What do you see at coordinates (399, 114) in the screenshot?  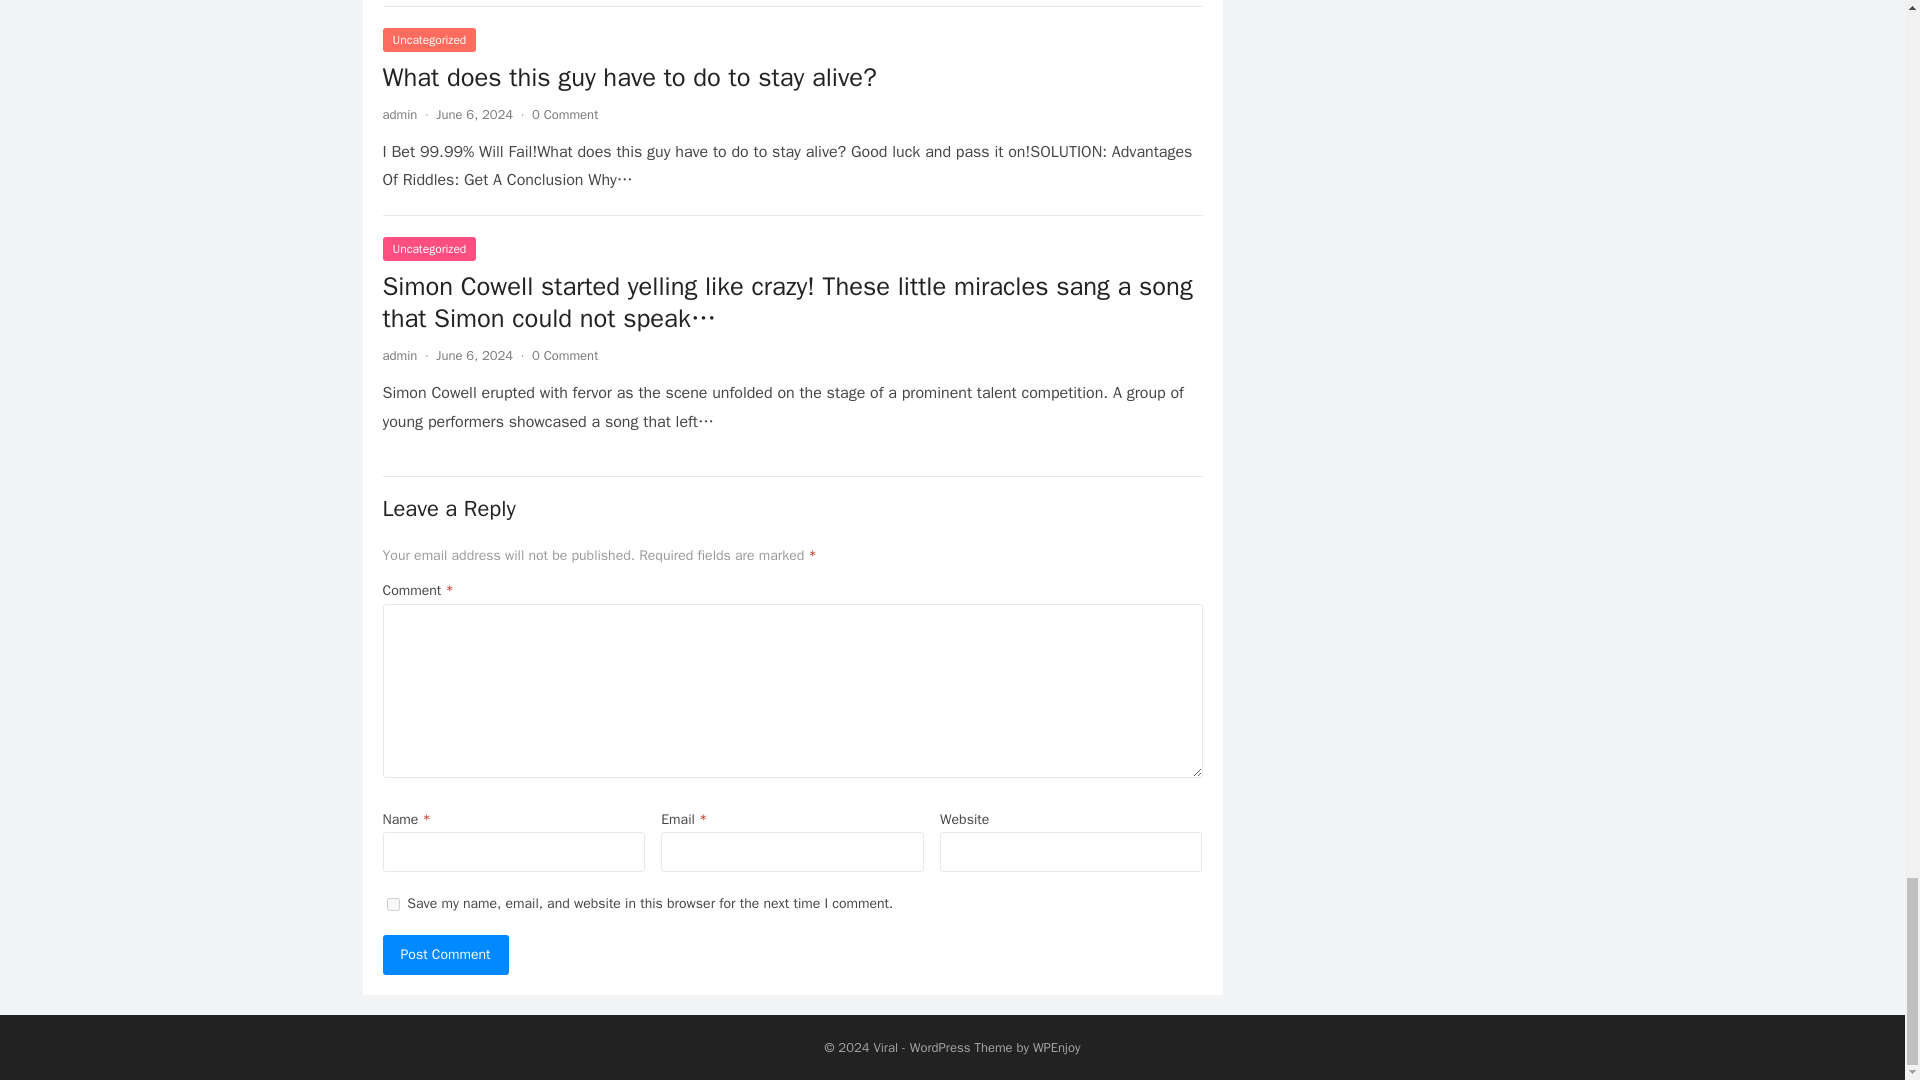 I see `admin` at bounding box center [399, 114].